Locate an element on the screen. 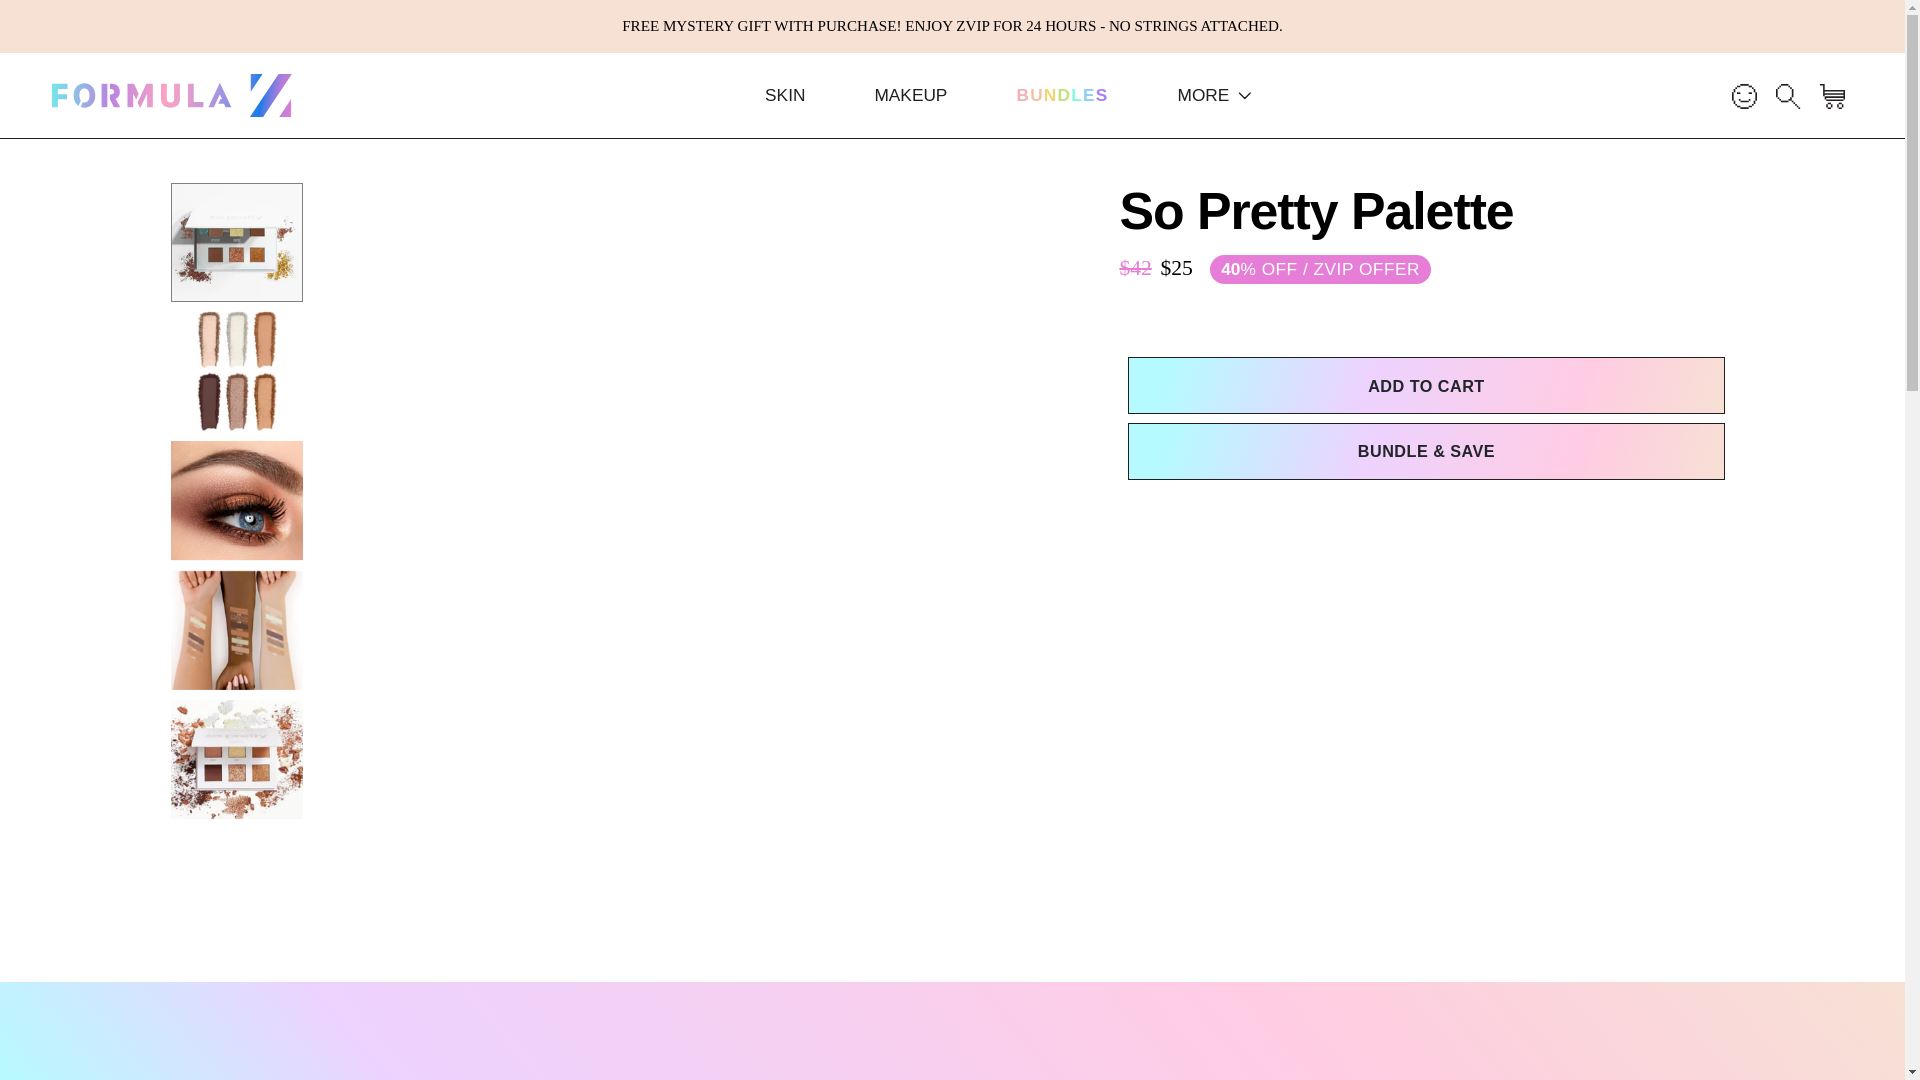 The image size is (1920, 1080). Bundles is located at coordinates (1061, 96).